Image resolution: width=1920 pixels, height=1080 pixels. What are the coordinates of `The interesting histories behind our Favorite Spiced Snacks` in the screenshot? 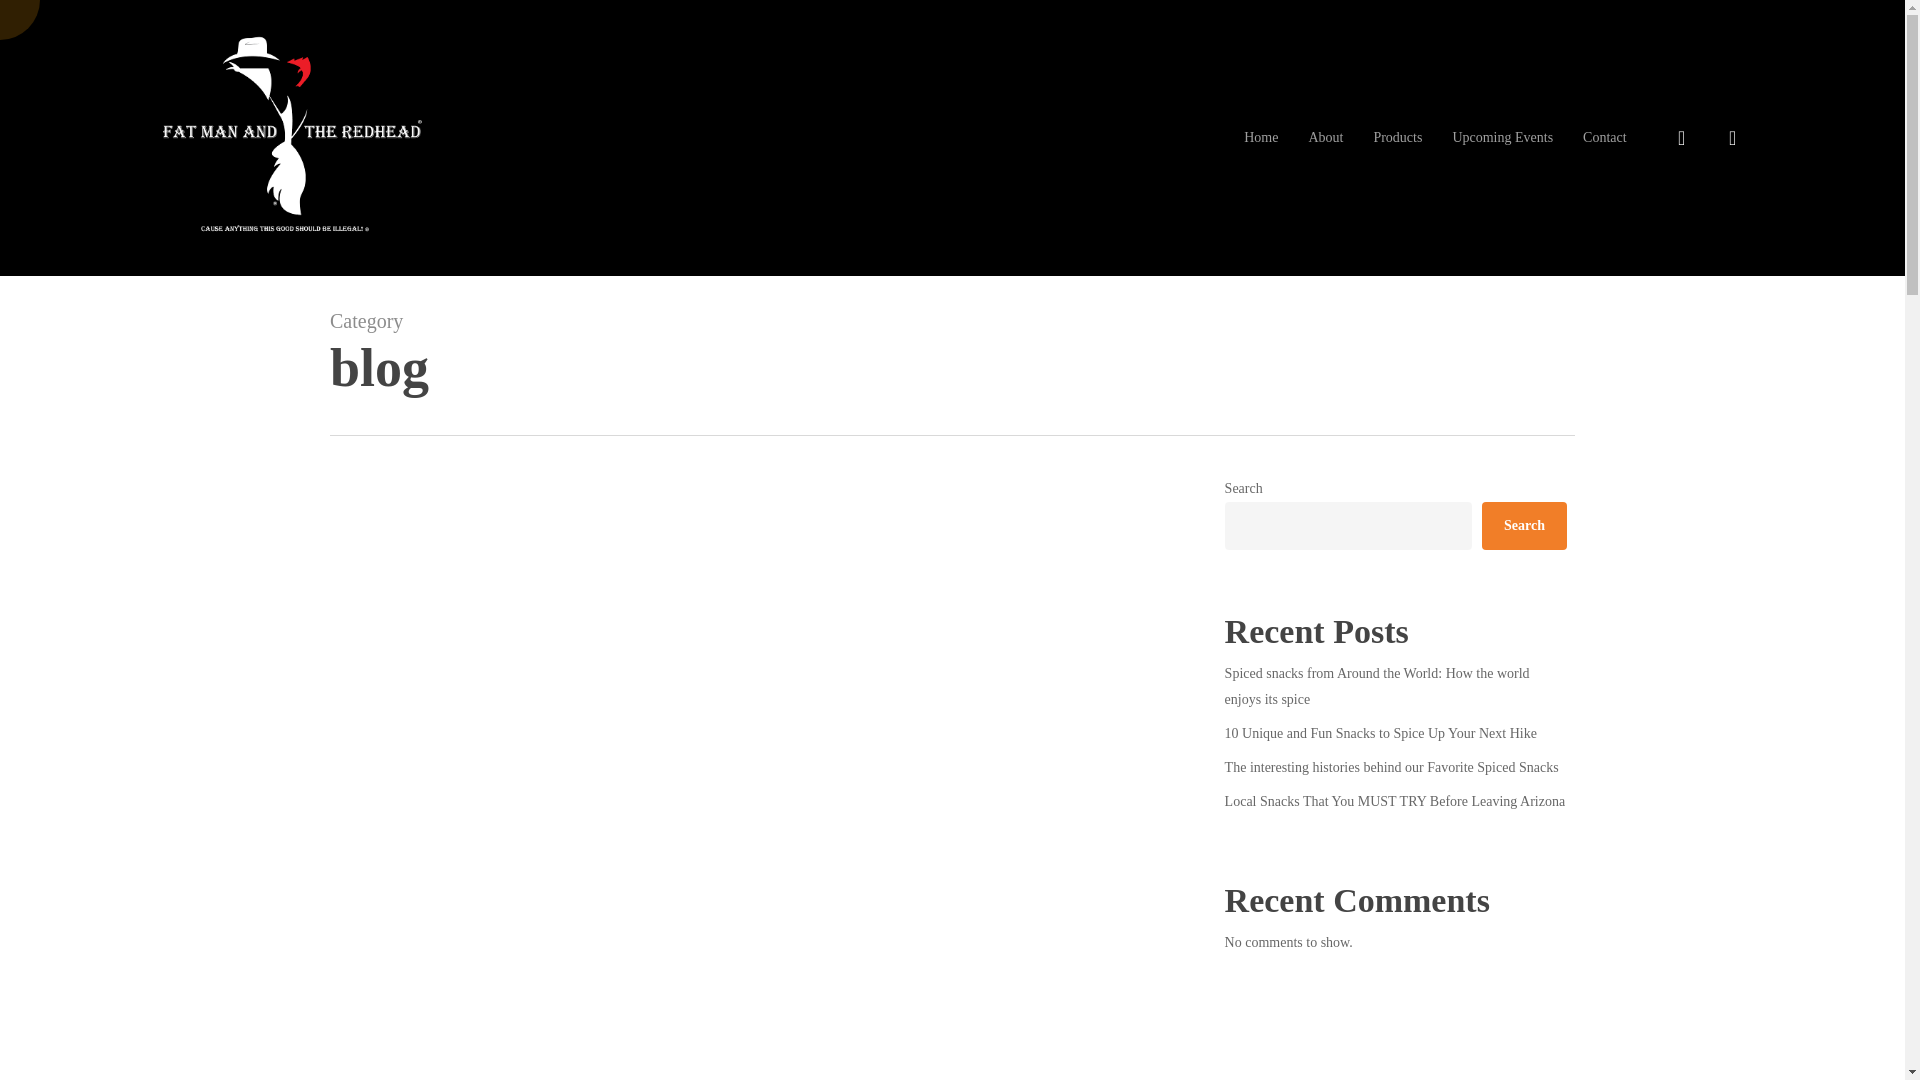 It's located at (1395, 767).